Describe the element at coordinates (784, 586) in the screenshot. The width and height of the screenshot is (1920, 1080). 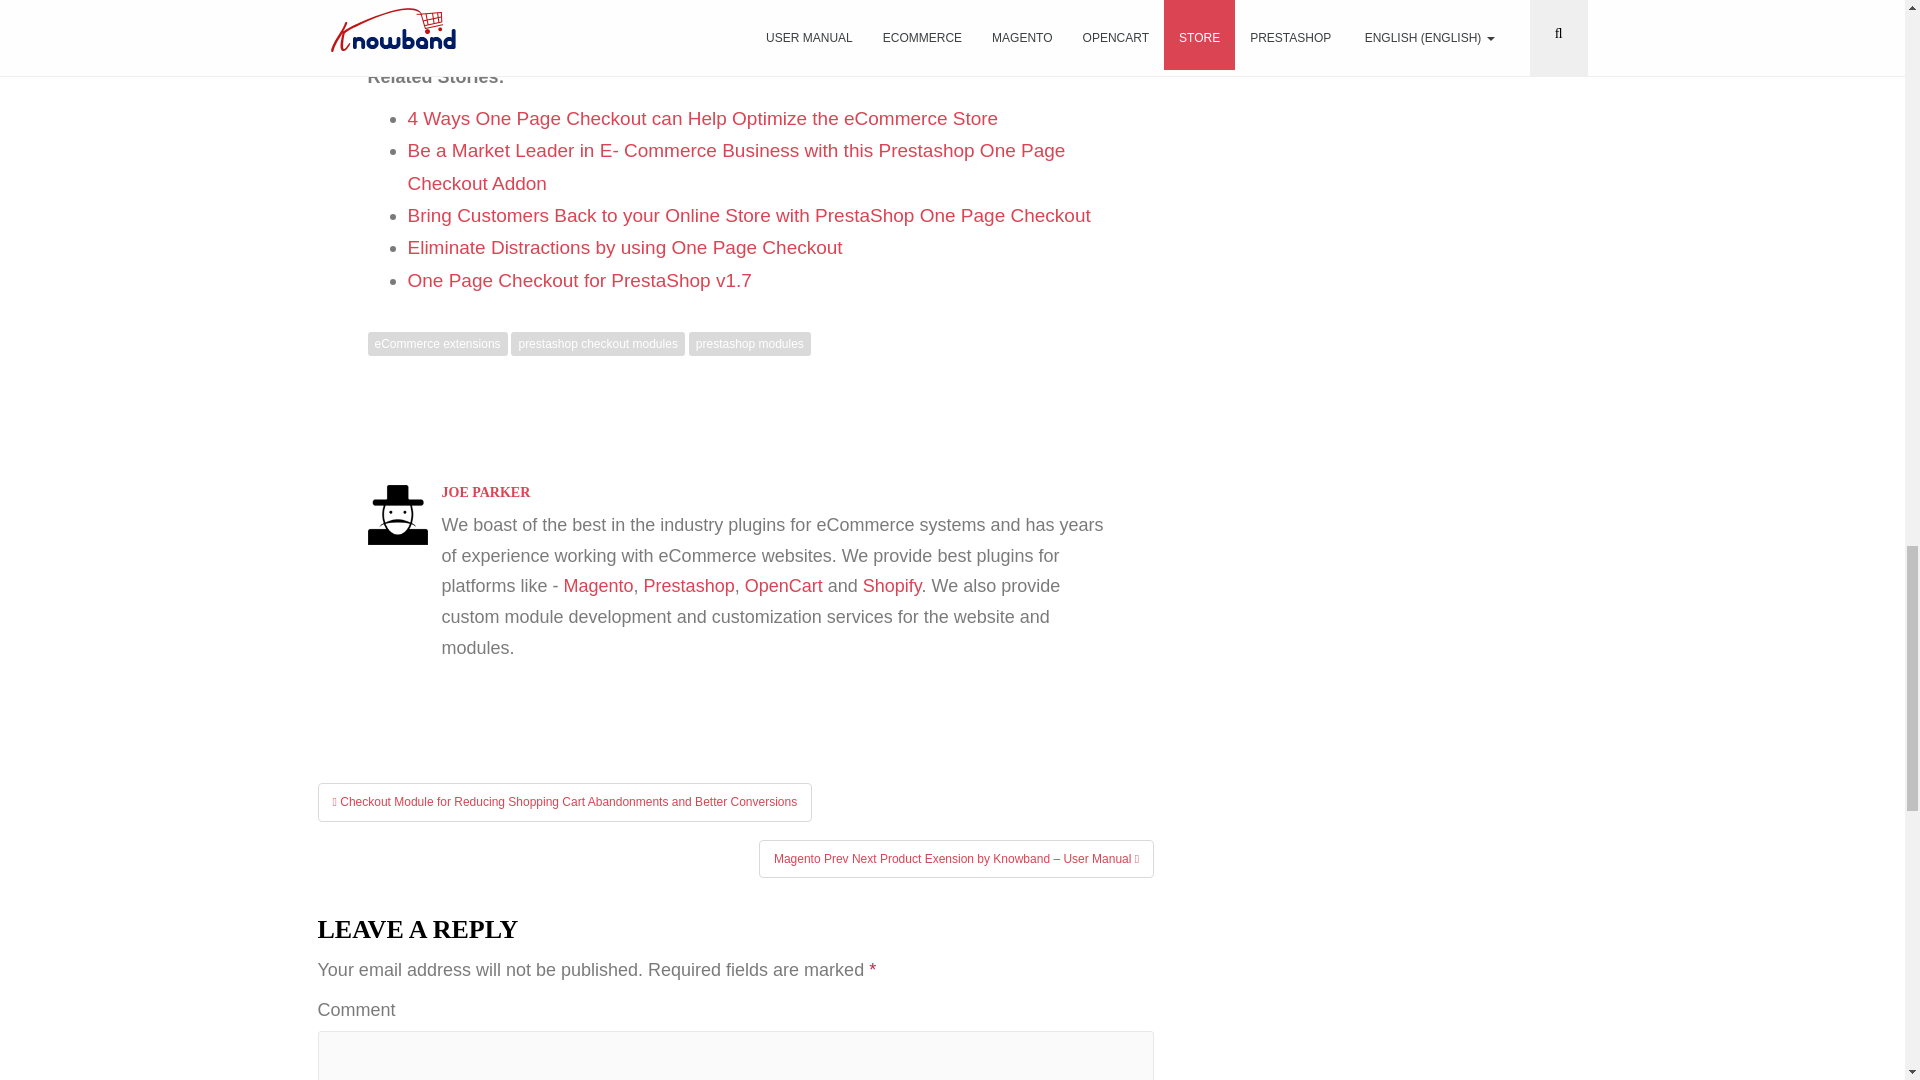
I see `OpenCart` at that location.